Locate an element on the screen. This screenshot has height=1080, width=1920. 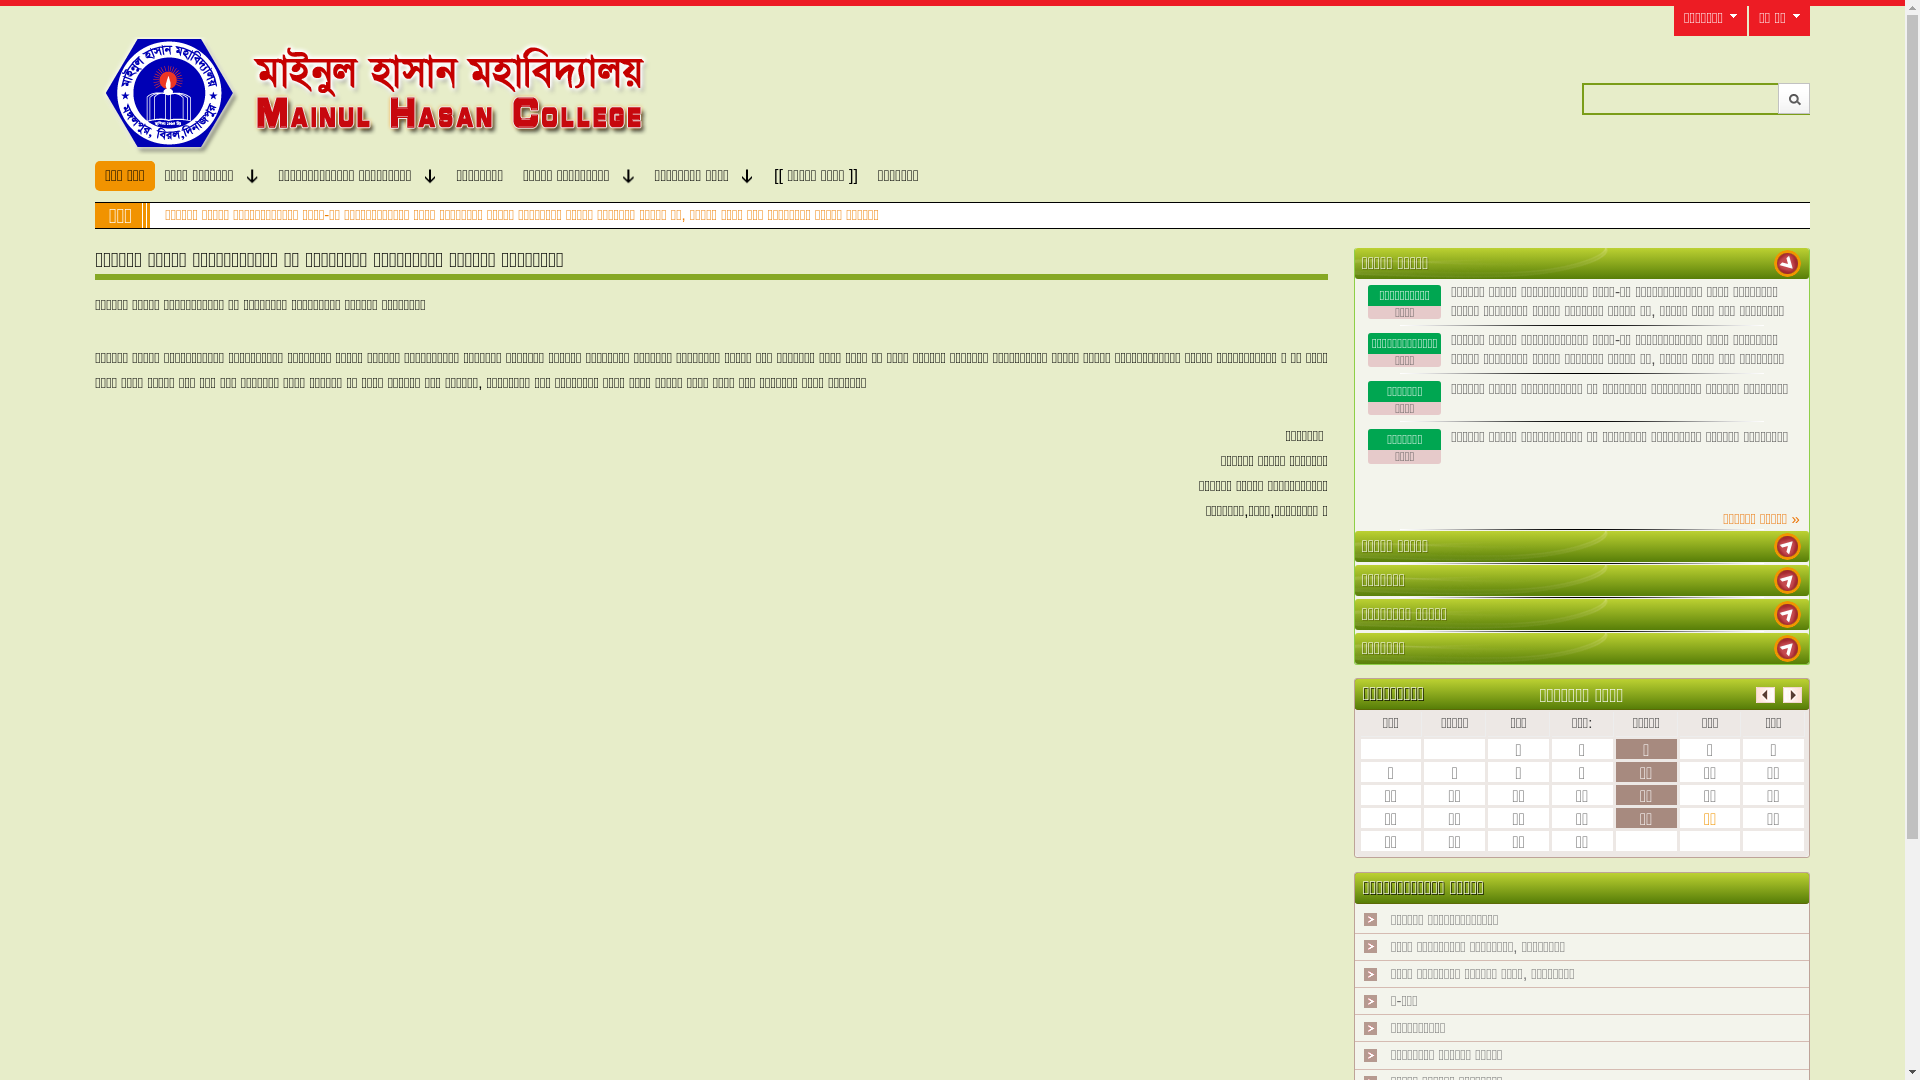
  is located at coordinates (1788, 580).